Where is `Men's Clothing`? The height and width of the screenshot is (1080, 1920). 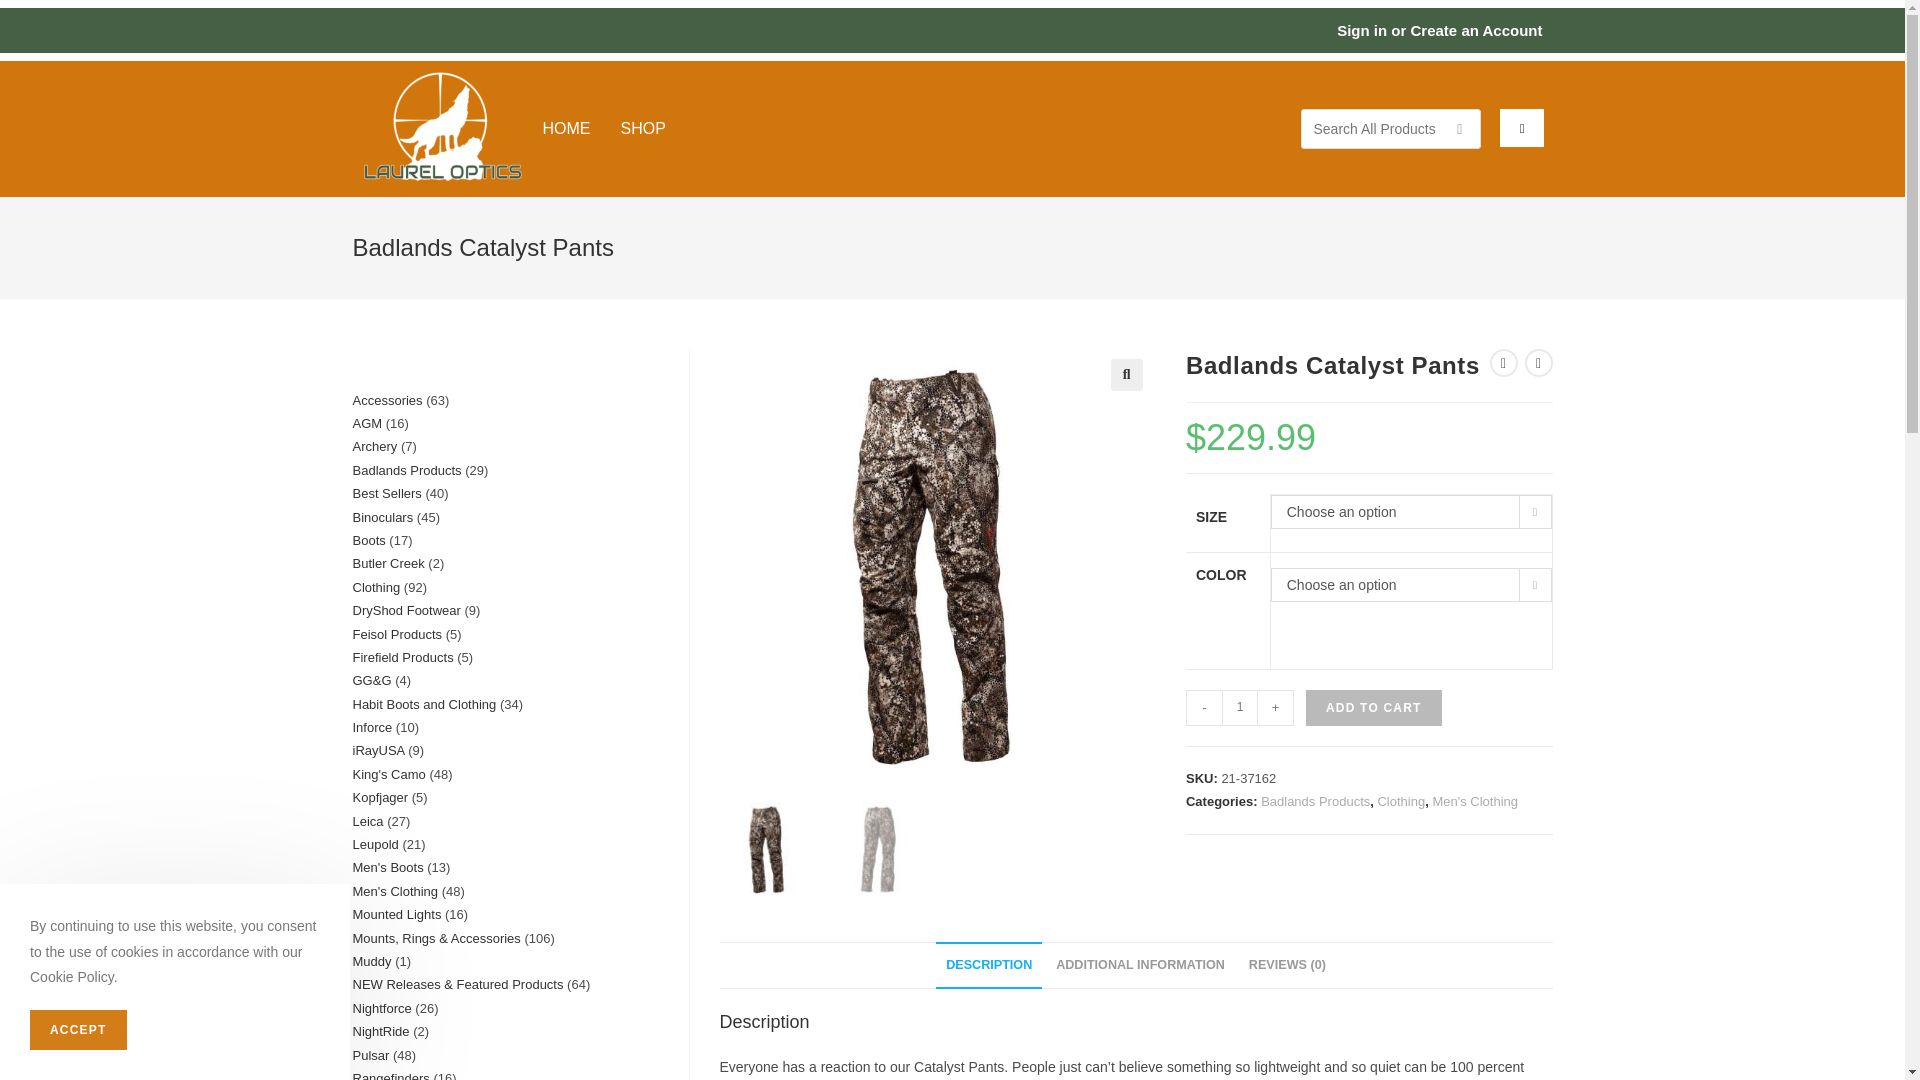
Men's Clothing is located at coordinates (1475, 800).